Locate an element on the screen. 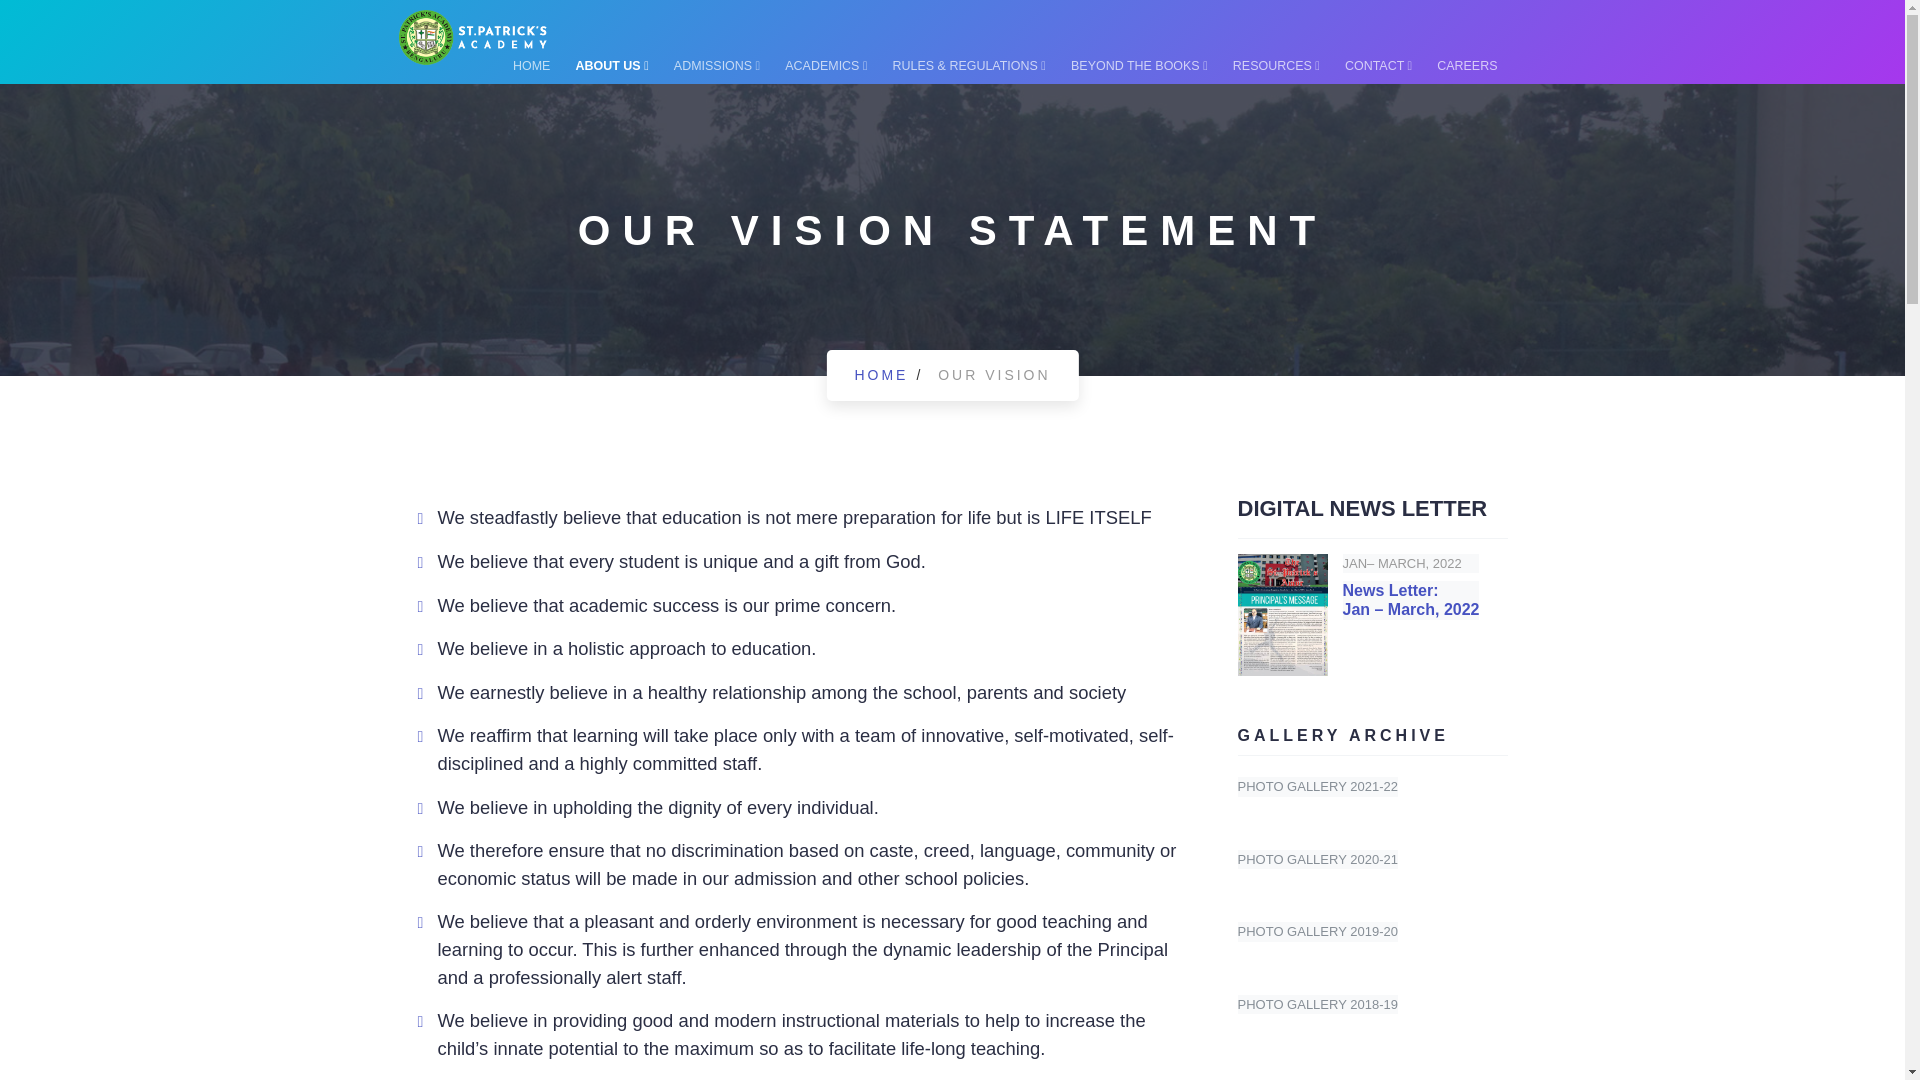 This screenshot has width=1920, height=1080. BEYOND THE BOOKS is located at coordinates (1139, 65).